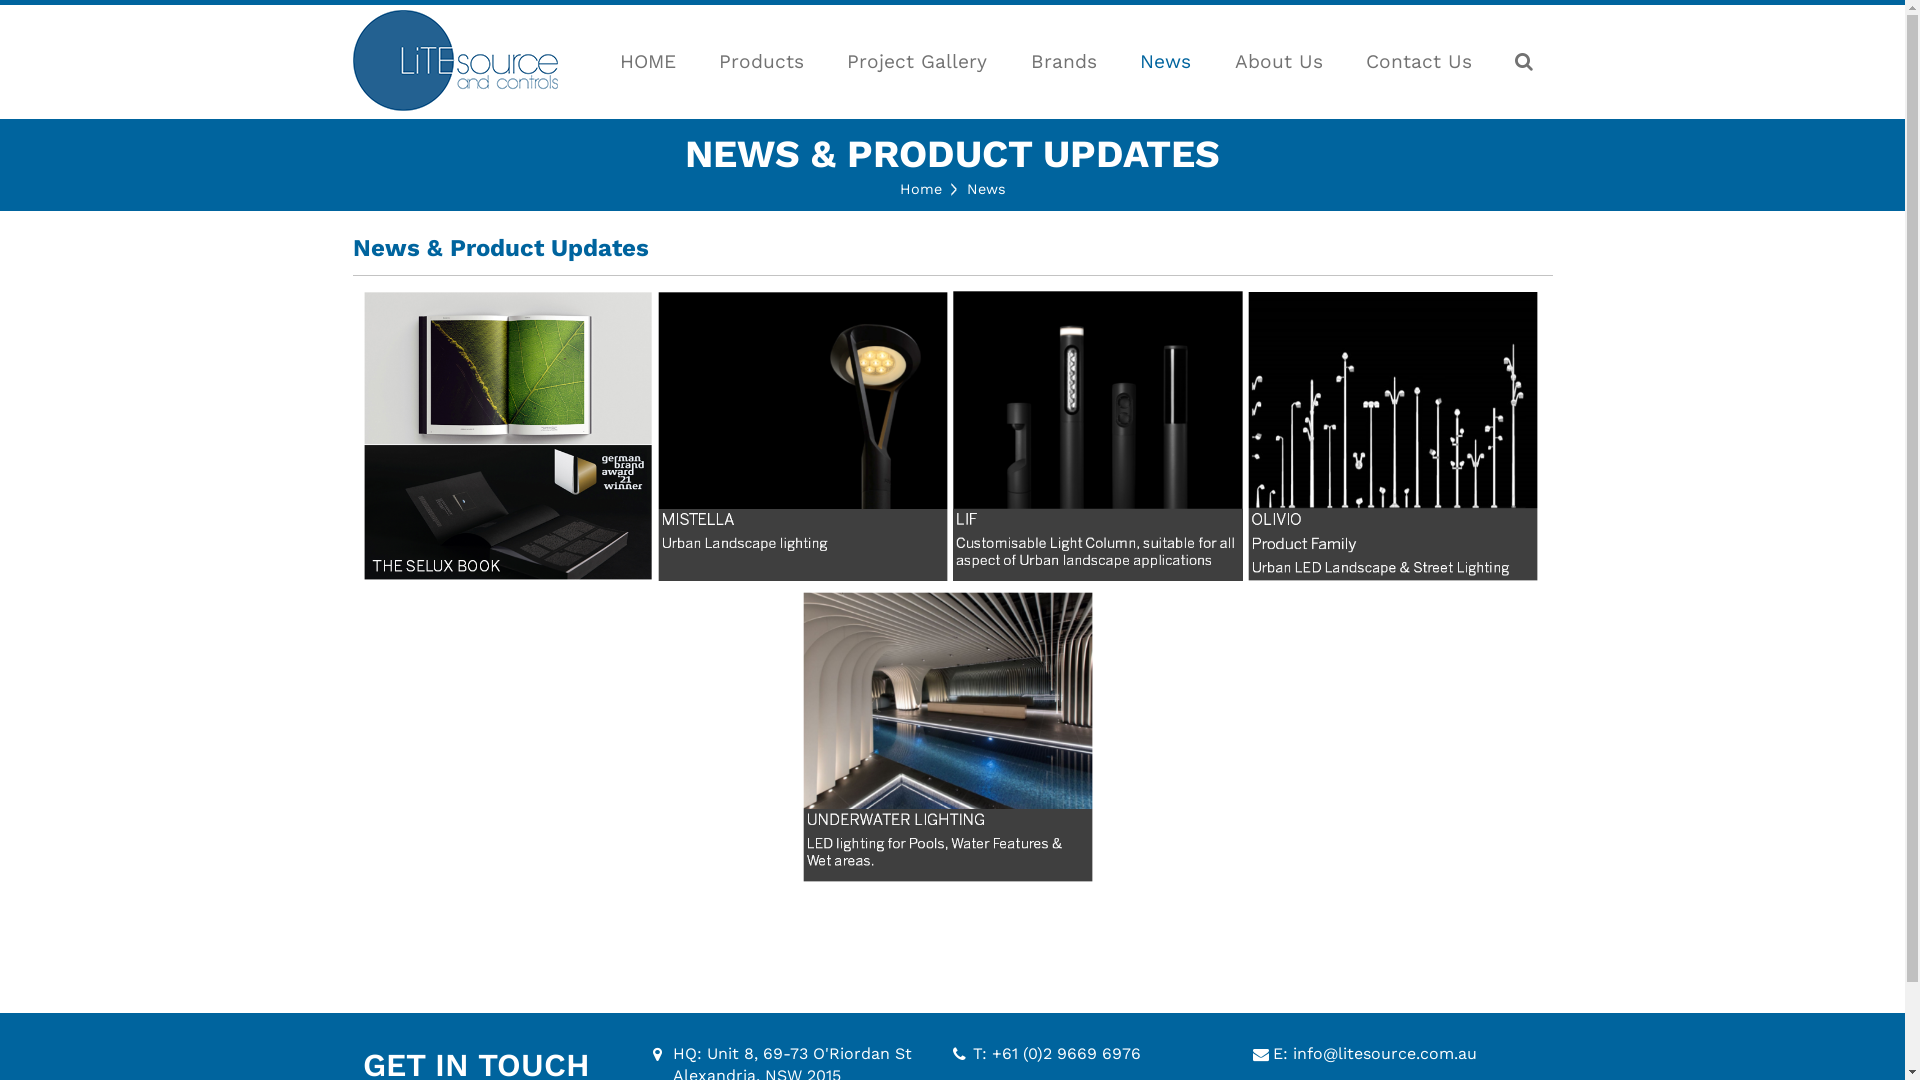 This screenshot has width=1920, height=1080. What do you see at coordinates (921, 189) in the screenshot?
I see `Home` at bounding box center [921, 189].